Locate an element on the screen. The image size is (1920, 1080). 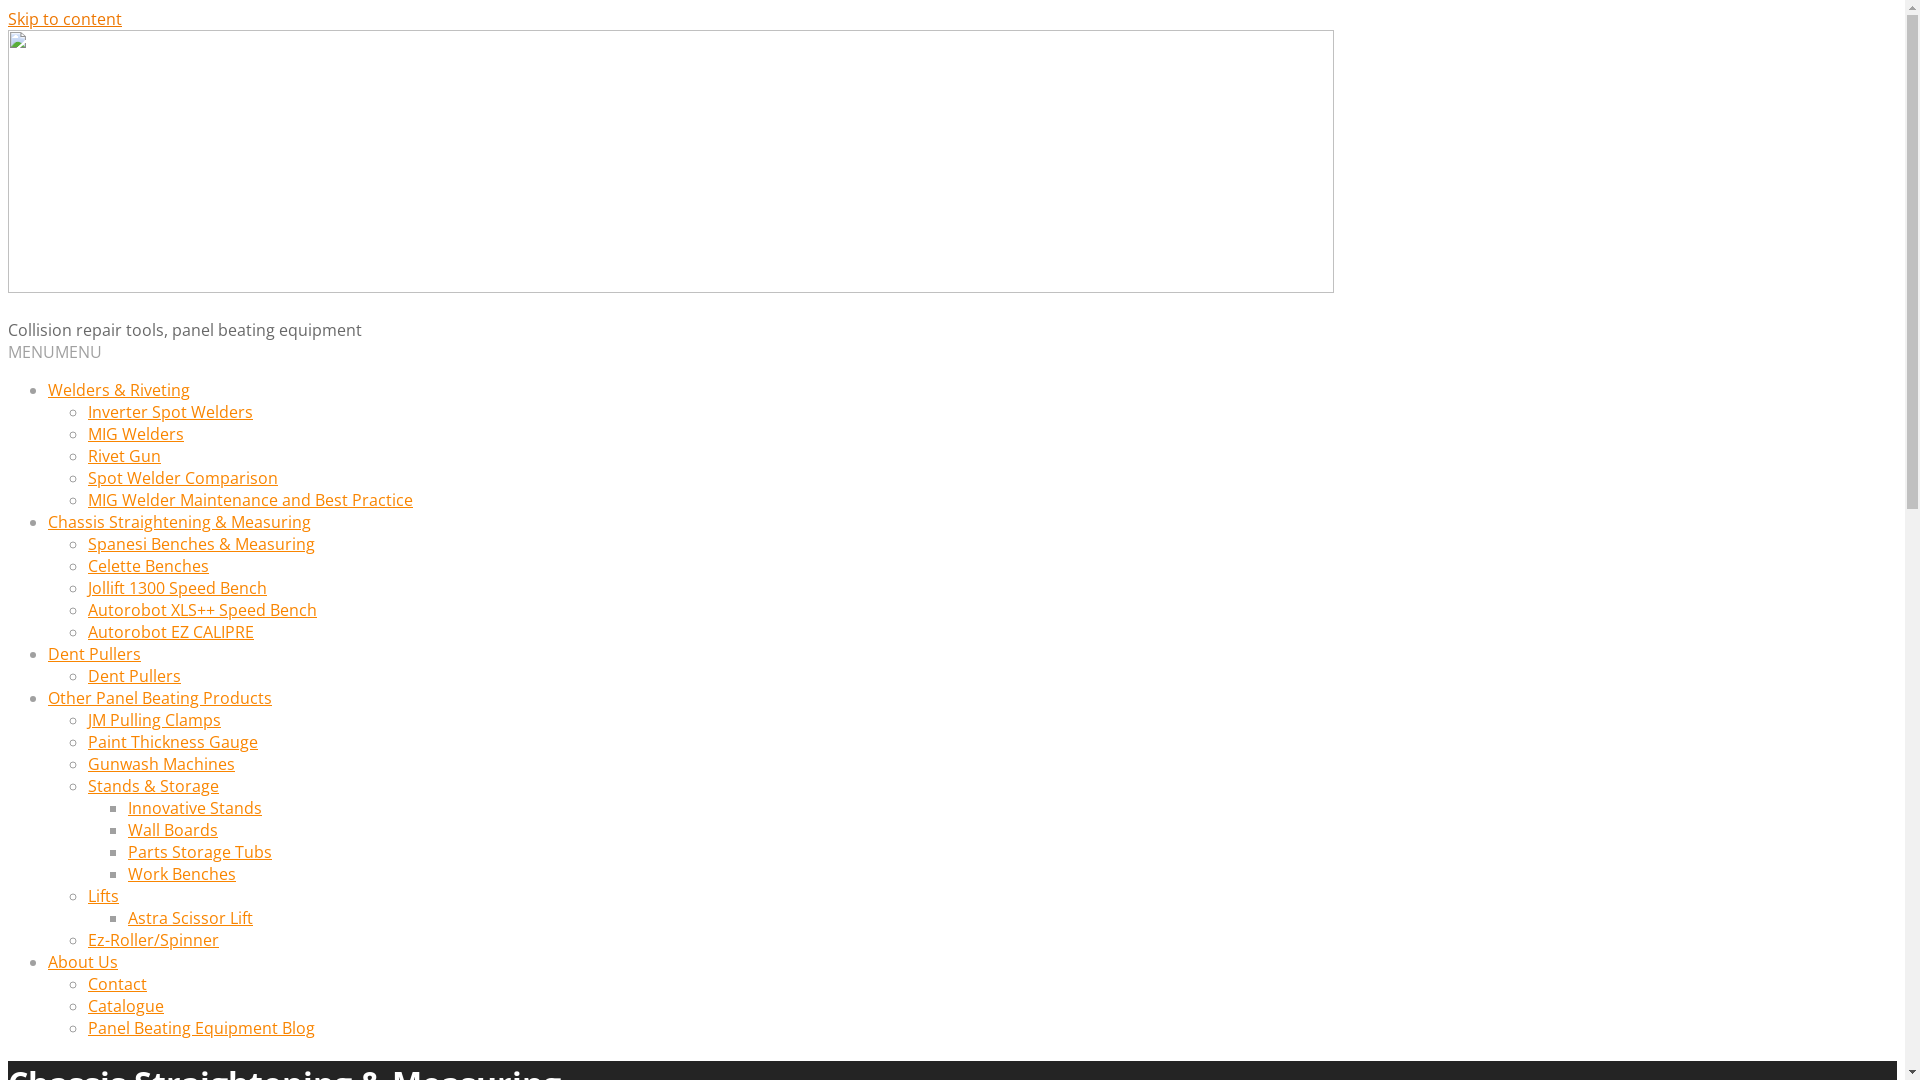
Paint Thickness Gauge is located at coordinates (173, 742).